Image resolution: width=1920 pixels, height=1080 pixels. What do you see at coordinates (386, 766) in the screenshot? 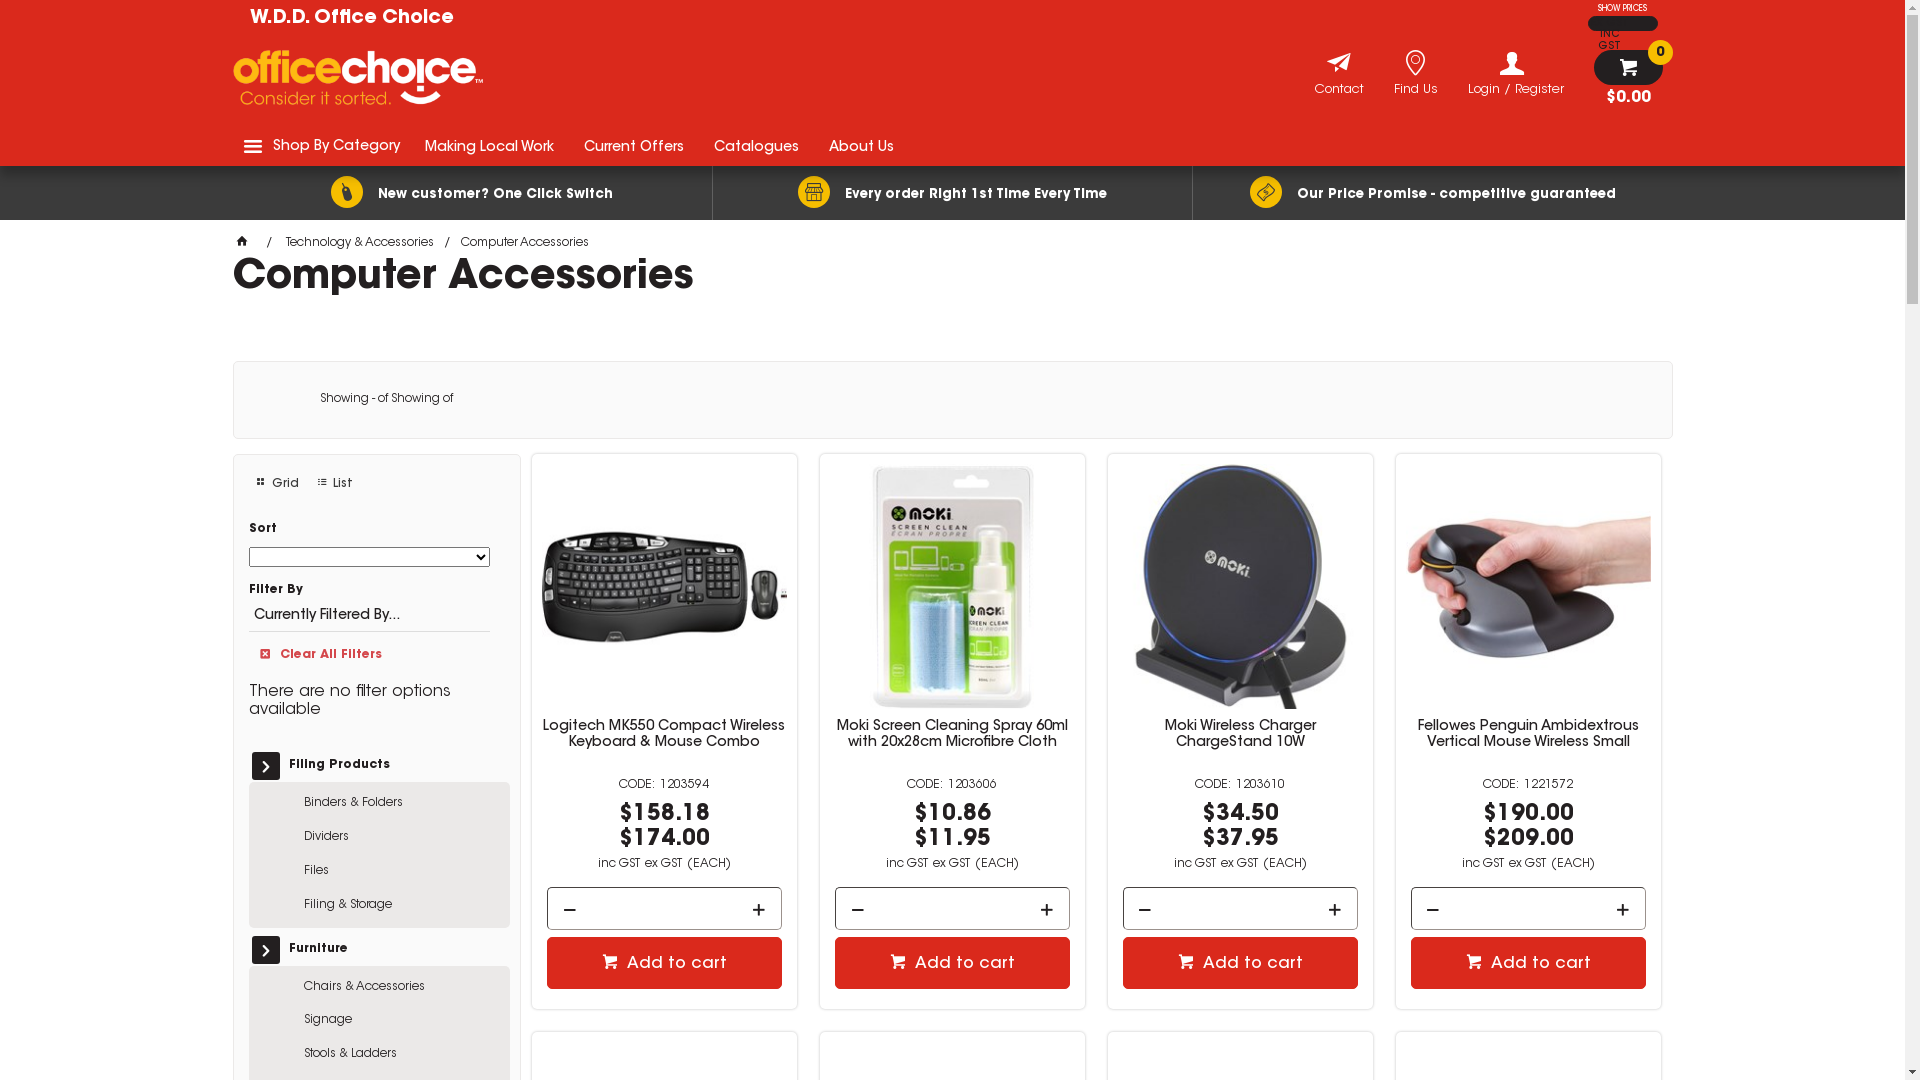
I see `Filing Products` at bounding box center [386, 766].